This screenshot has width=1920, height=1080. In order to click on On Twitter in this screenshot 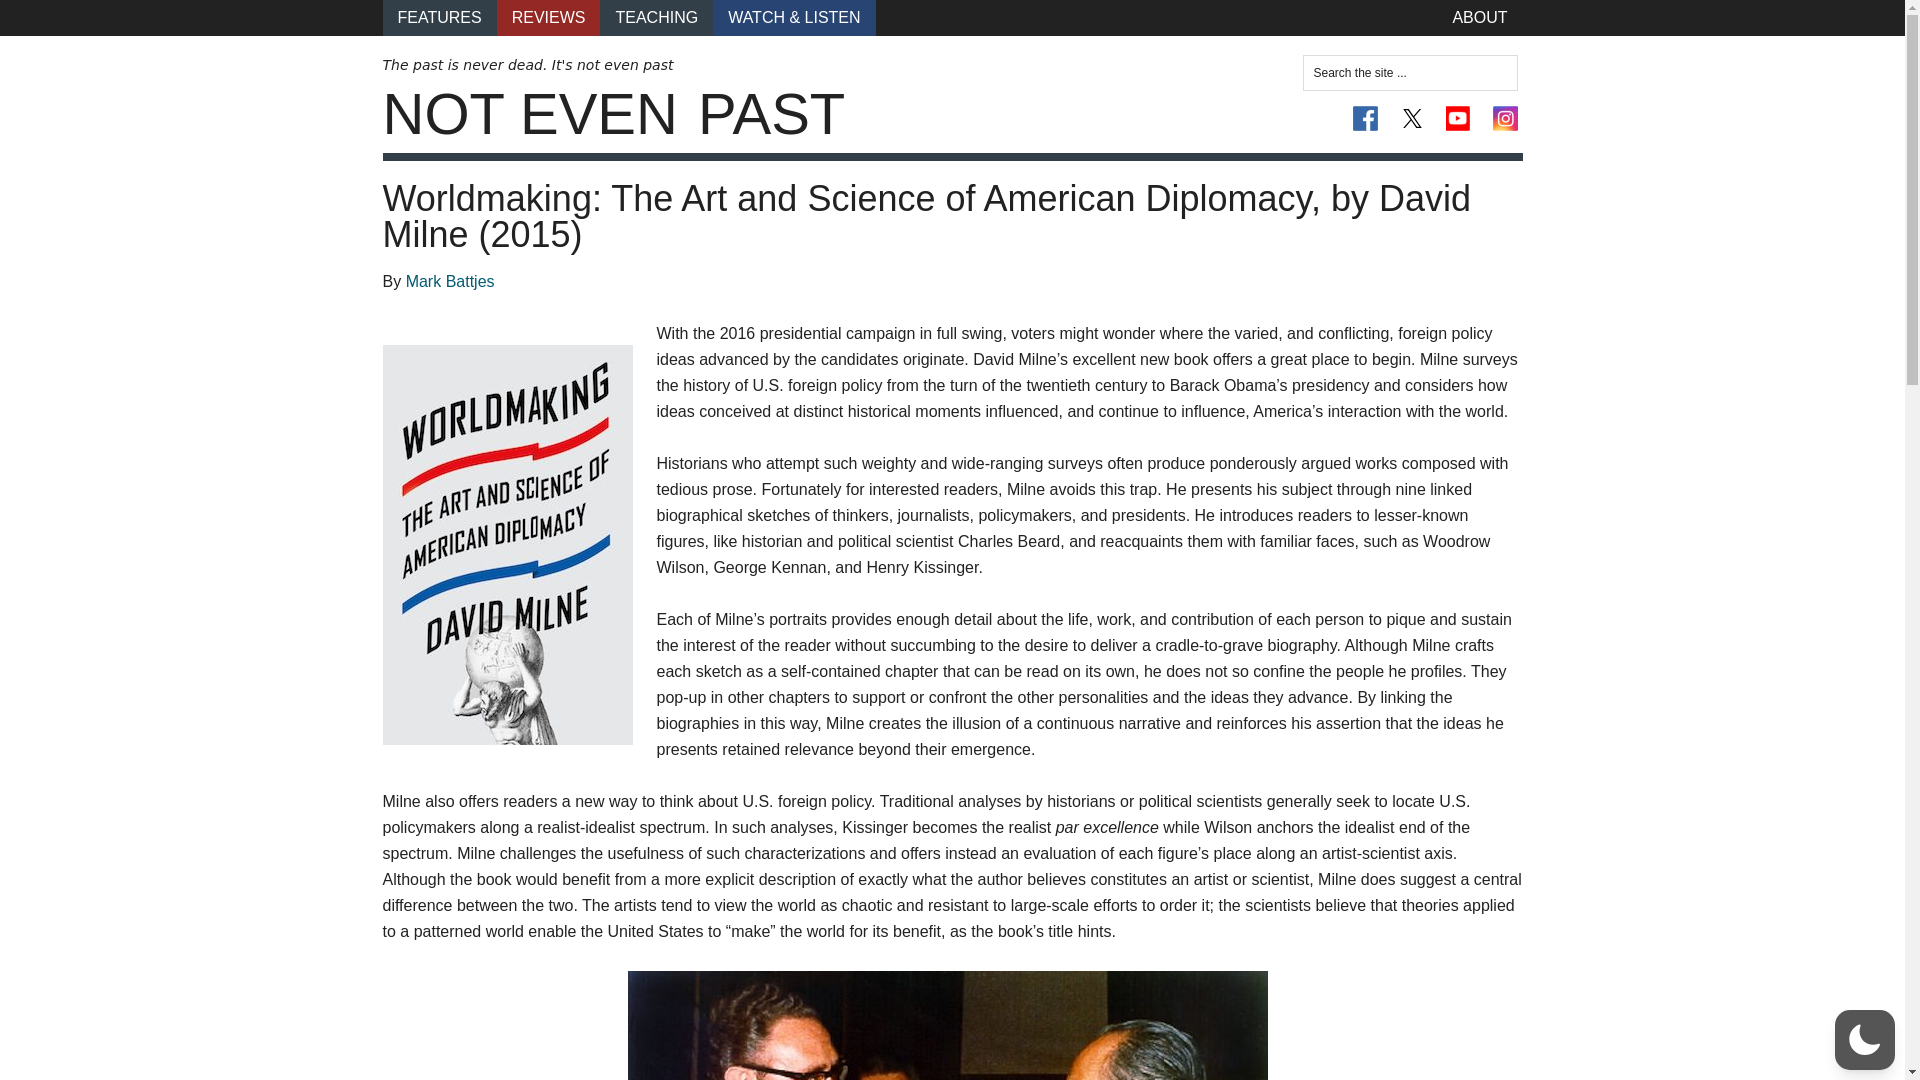, I will do `click(1412, 118)`.